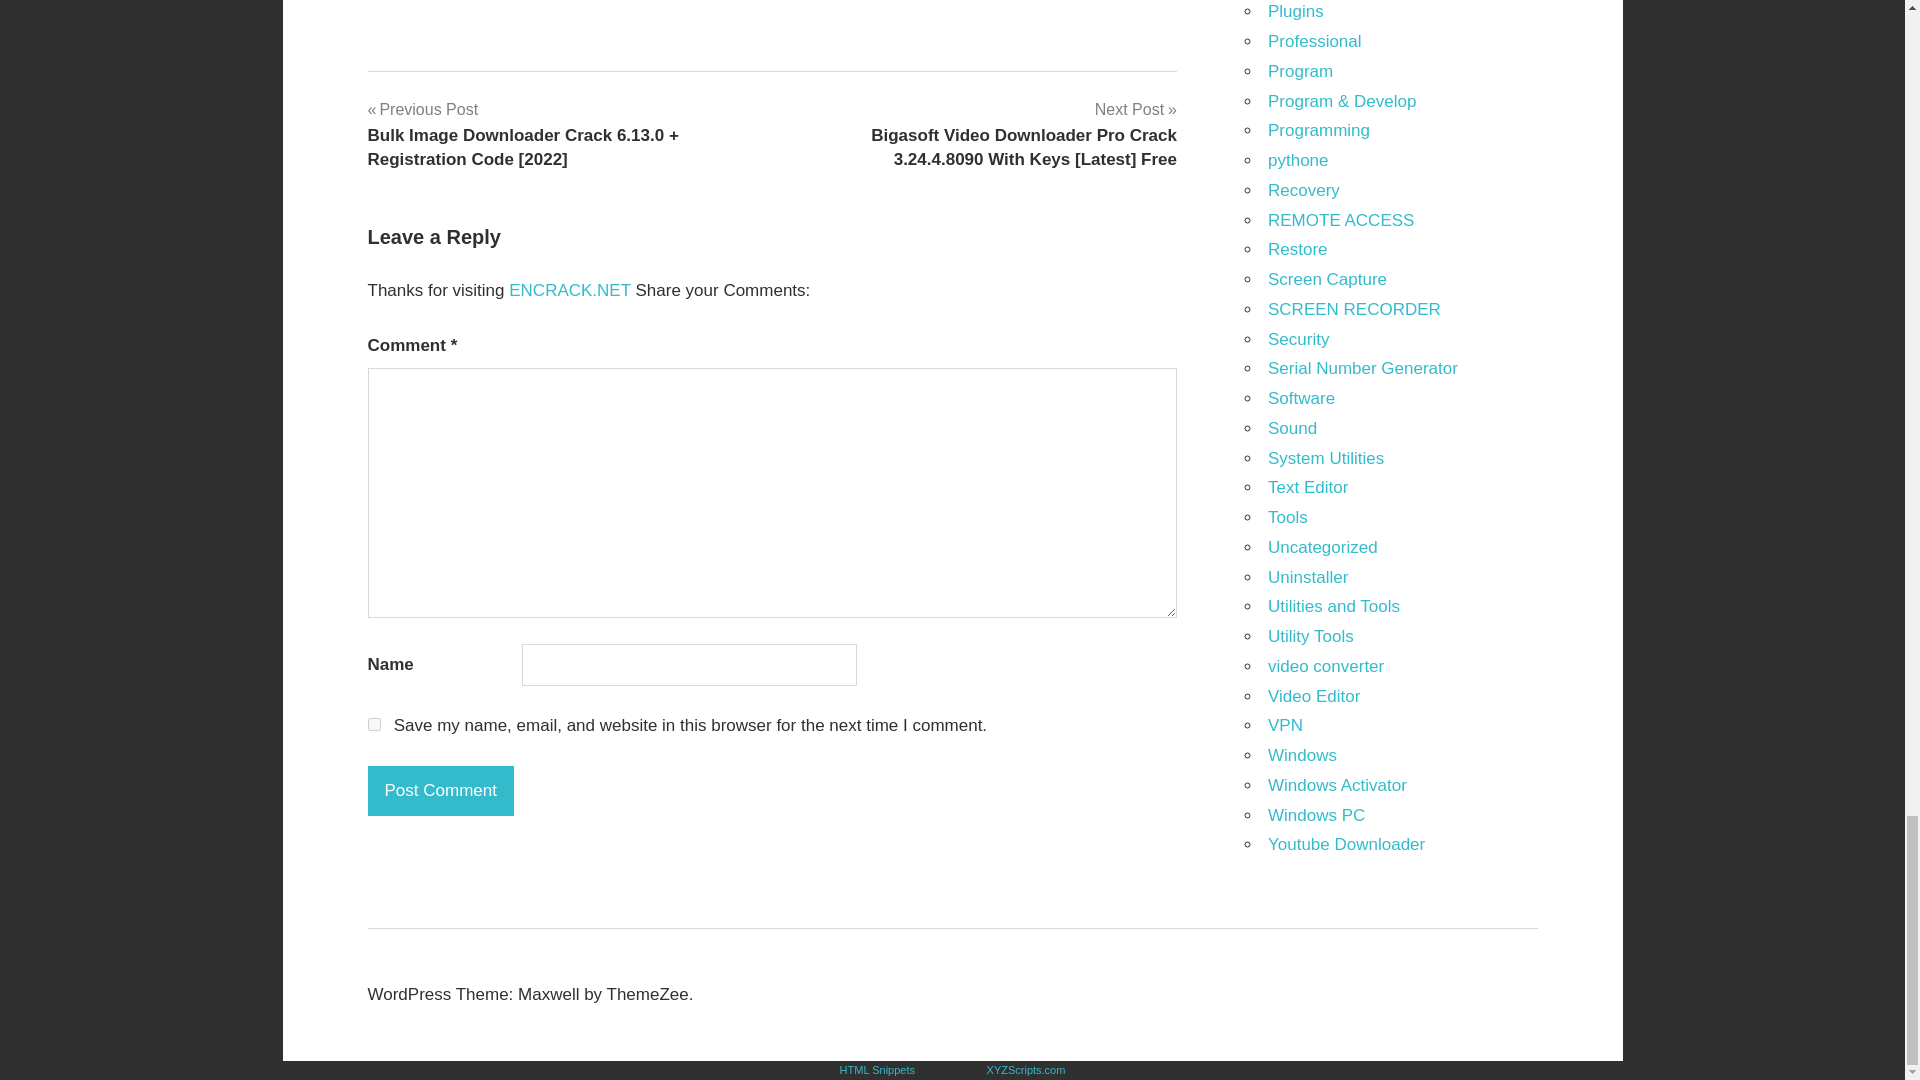  I want to click on Download Now, so click(772, 1).